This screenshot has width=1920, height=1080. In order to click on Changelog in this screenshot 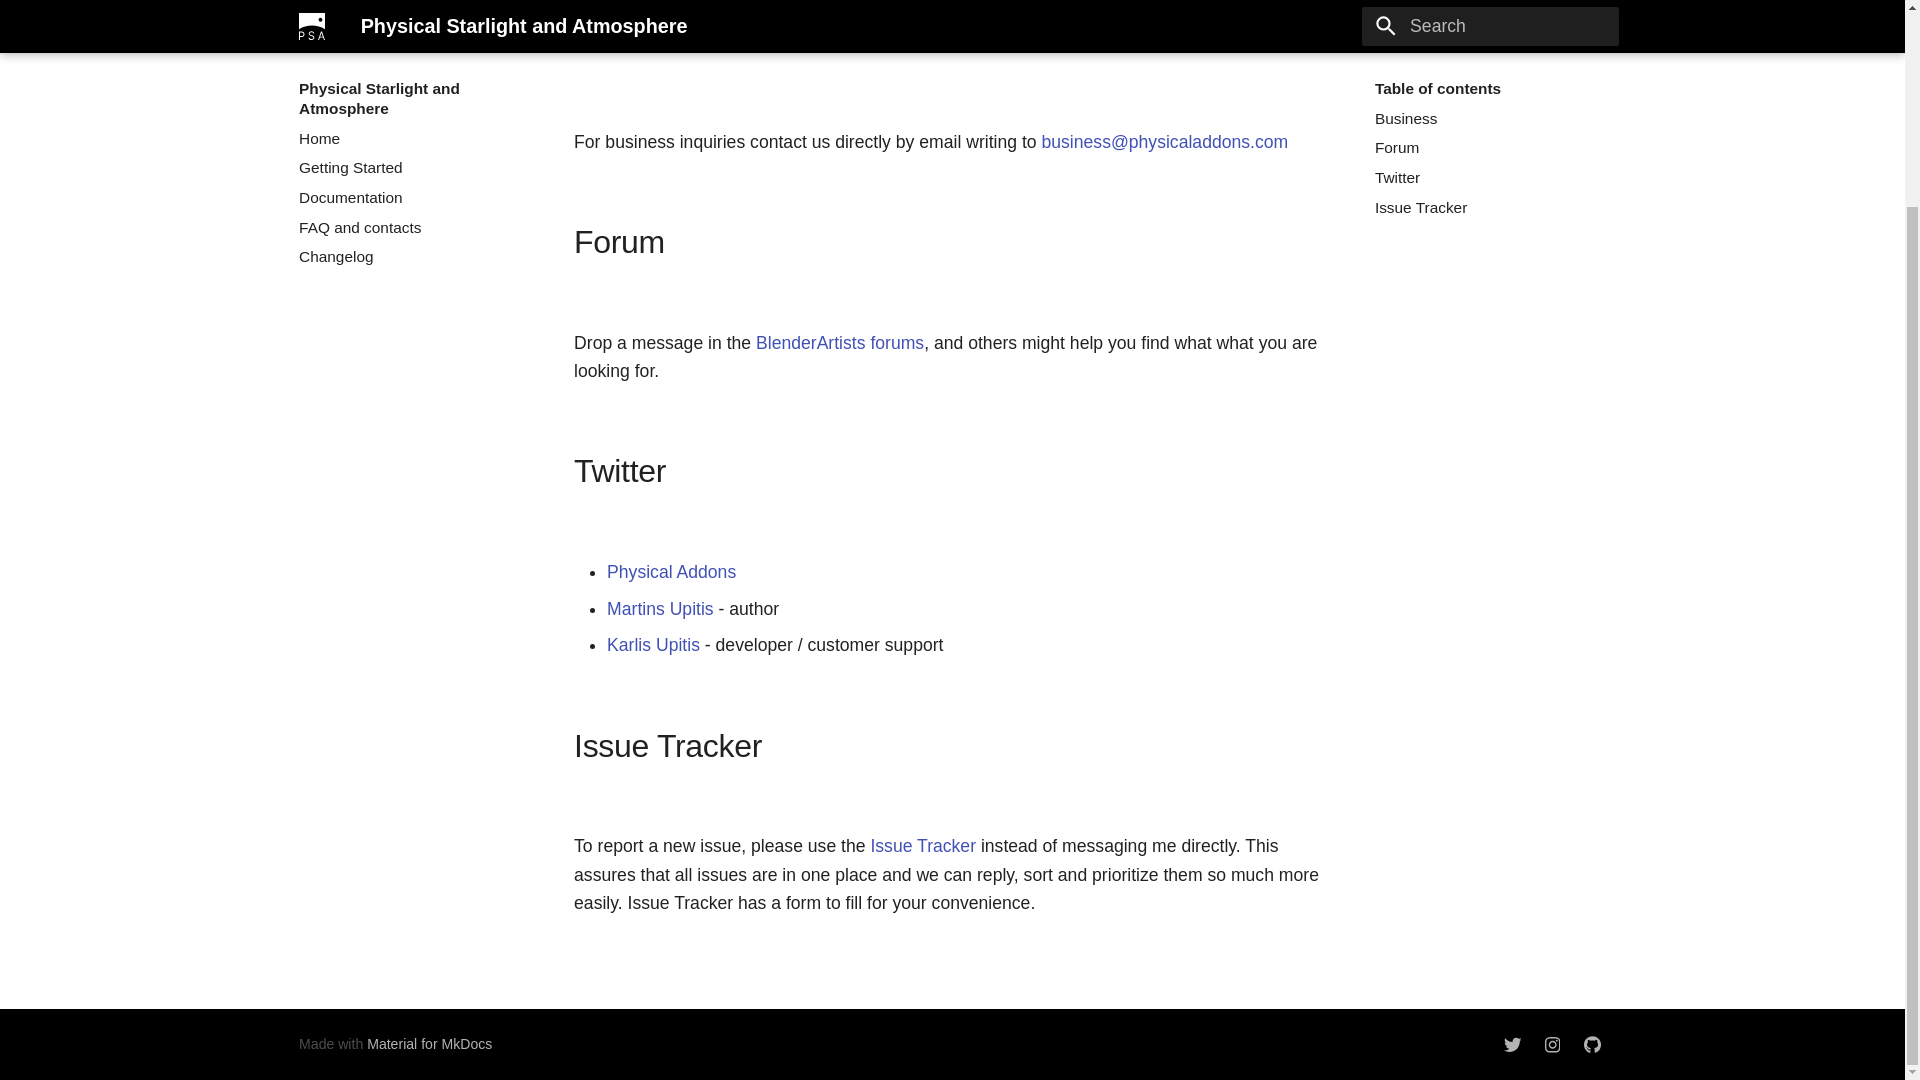, I will do `click(414, 48)`.